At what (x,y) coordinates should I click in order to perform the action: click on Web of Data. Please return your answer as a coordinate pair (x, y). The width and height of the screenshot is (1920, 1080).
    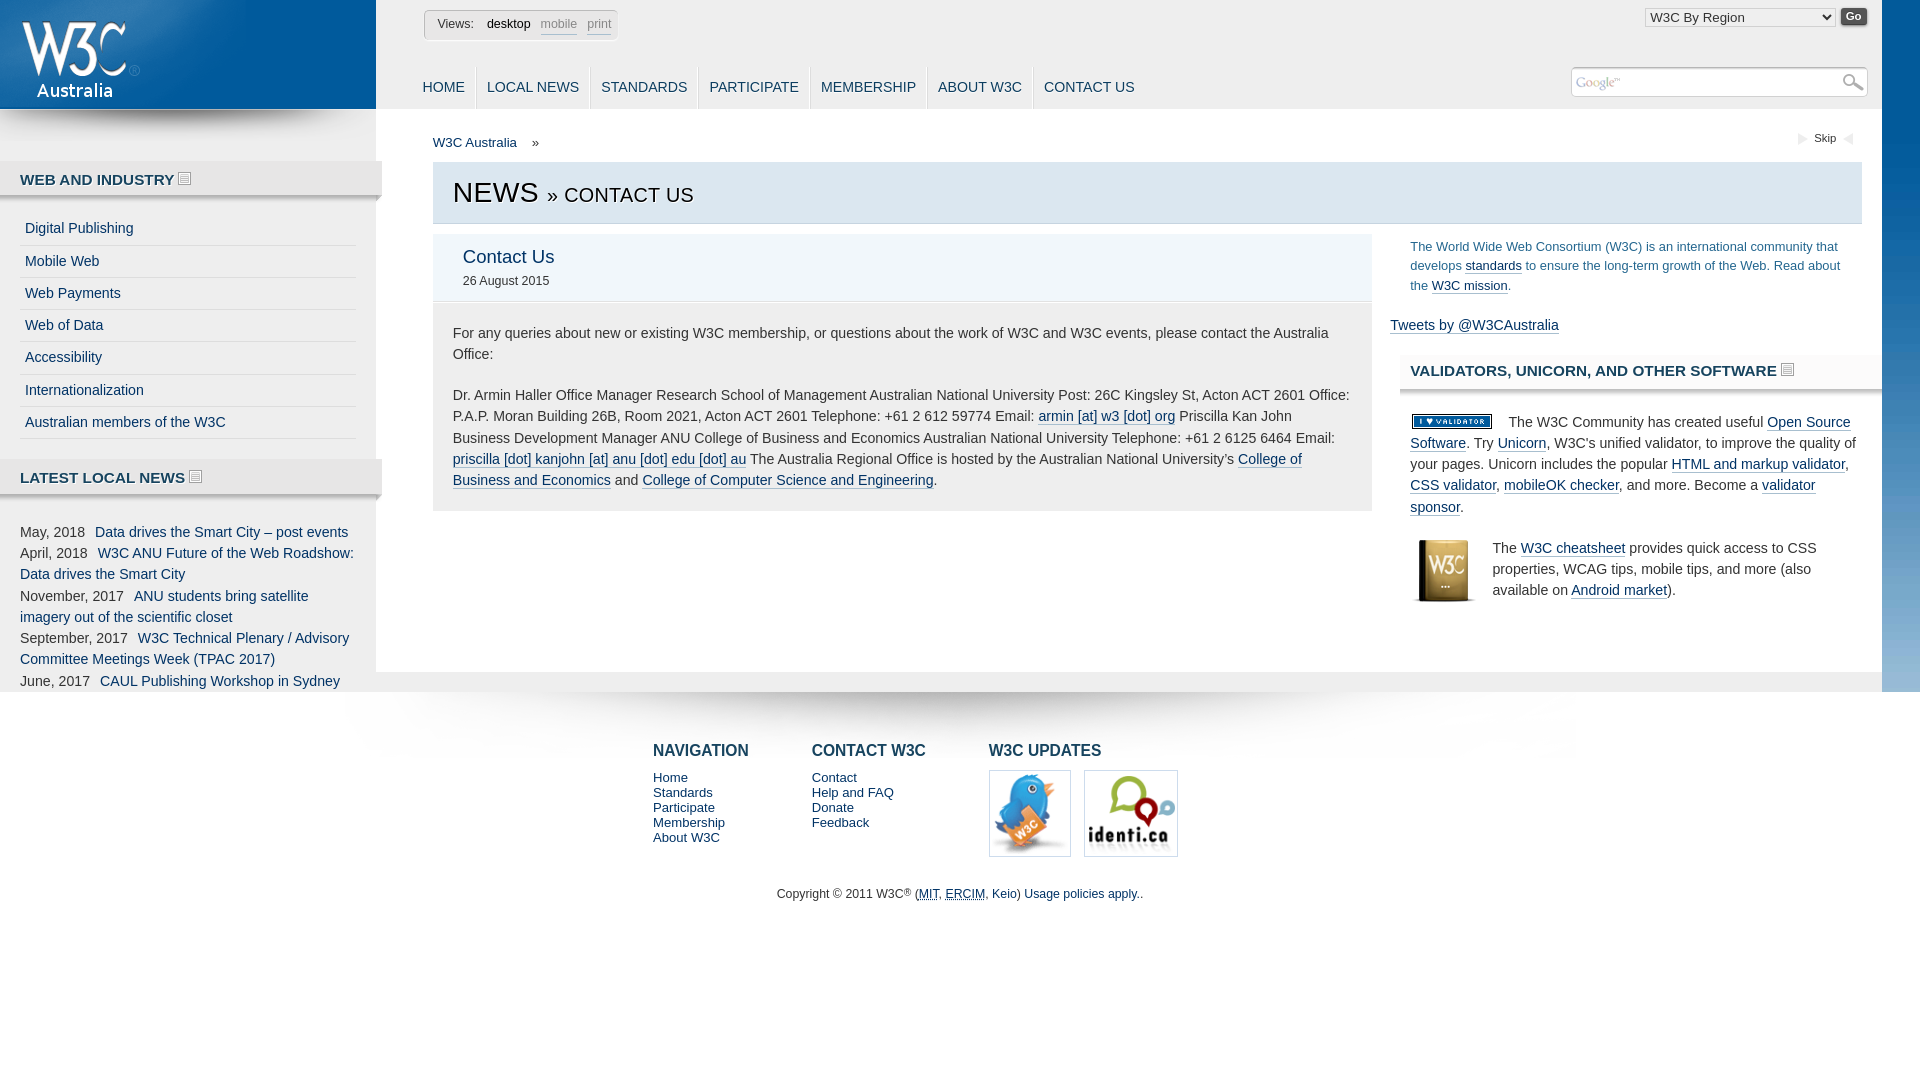
    Looking at the image, I should click on (188, 326).